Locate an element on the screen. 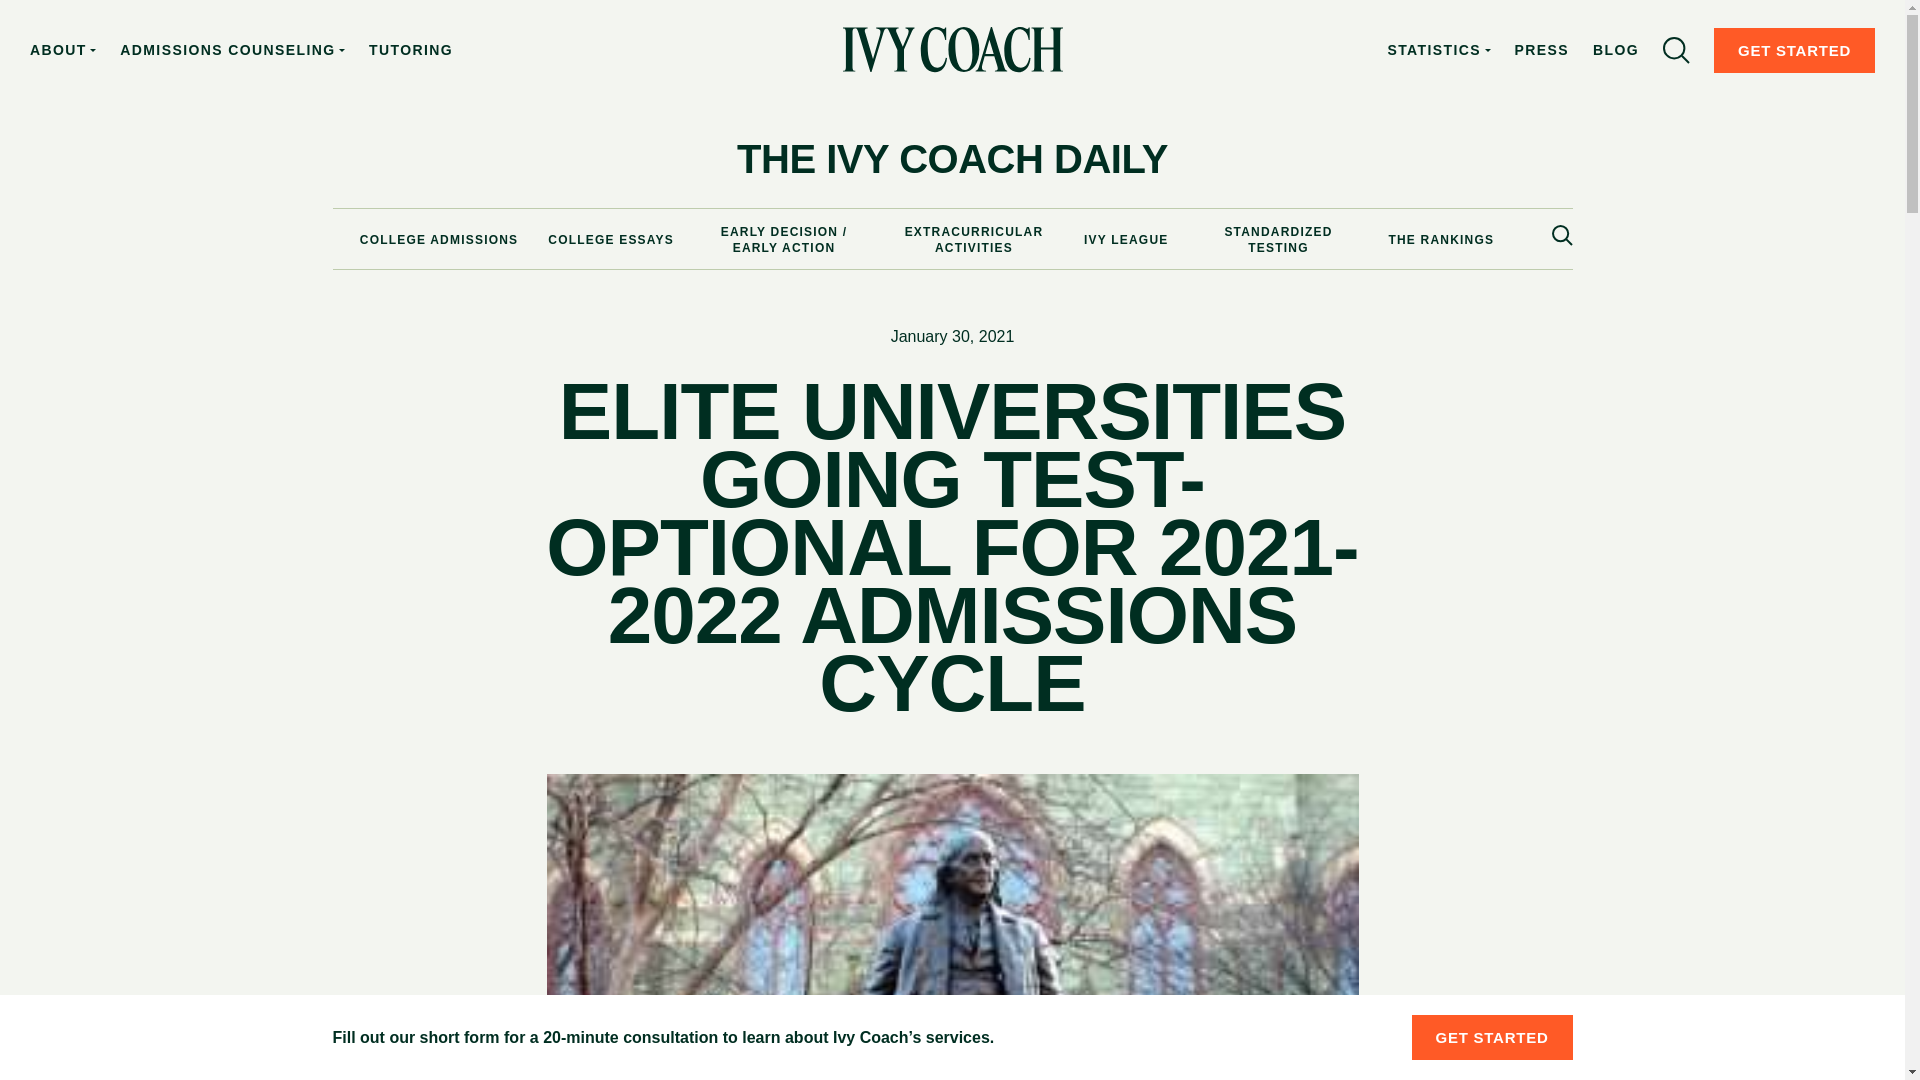  homepage is located at coordinates (952, 50).